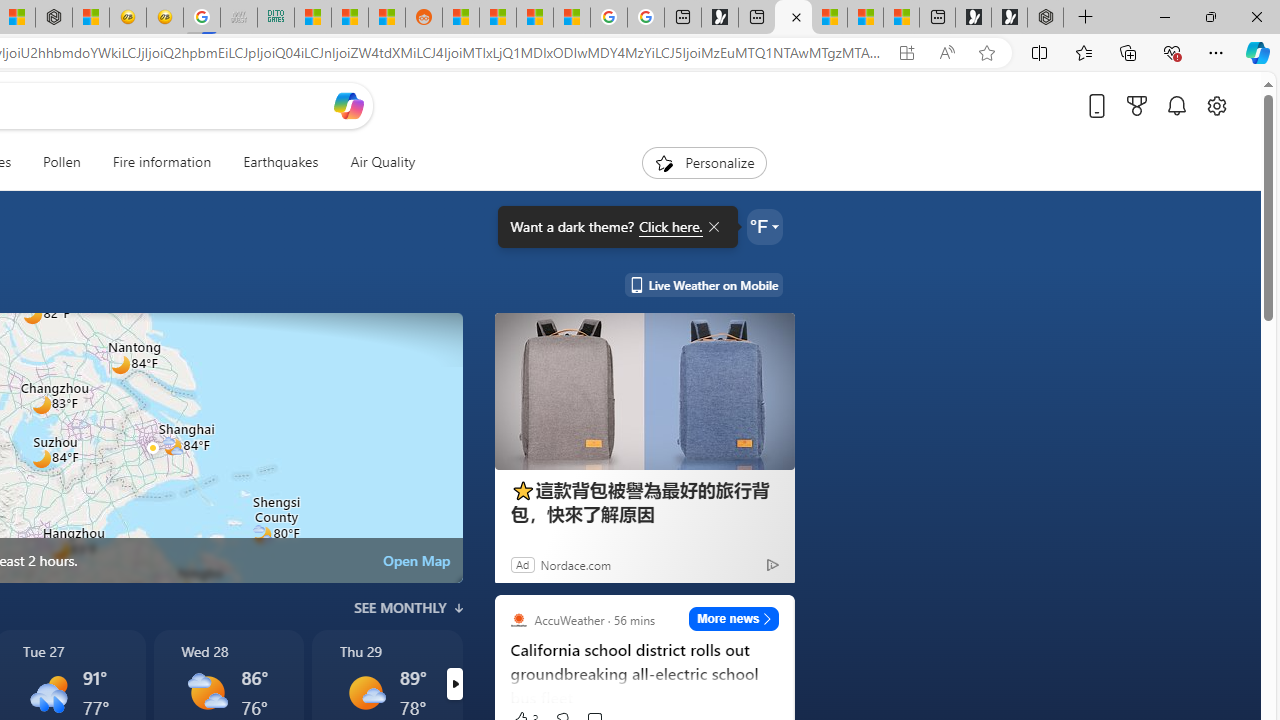 The height and width of the screenshot is (720, 1280). What do you see at coordinates (53, 18) in the screenshot?
I see `Nordace - #1 Japanese Best-Seller - Siena Smart Backpack` at bounding box center [53, 18].